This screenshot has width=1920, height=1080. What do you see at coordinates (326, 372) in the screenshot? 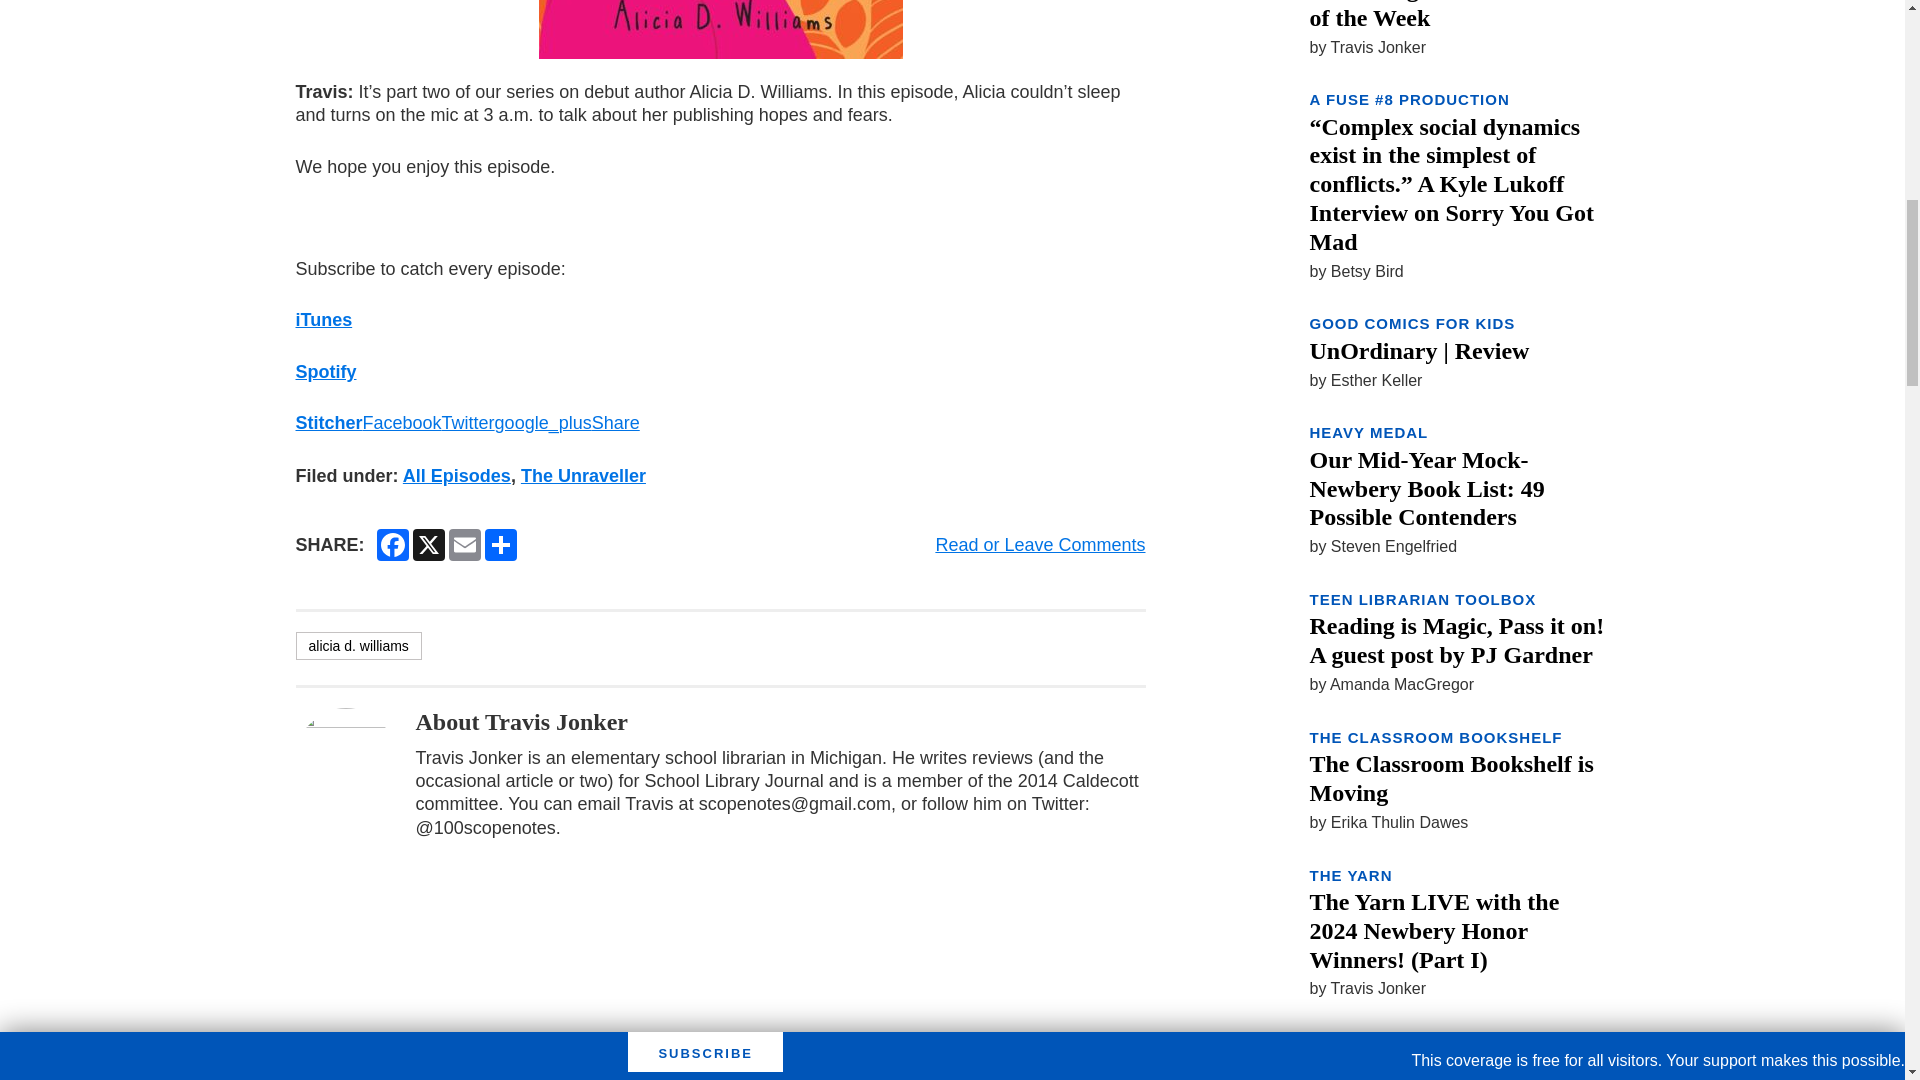
I see `Spotify` at bounding box center [326, 372].